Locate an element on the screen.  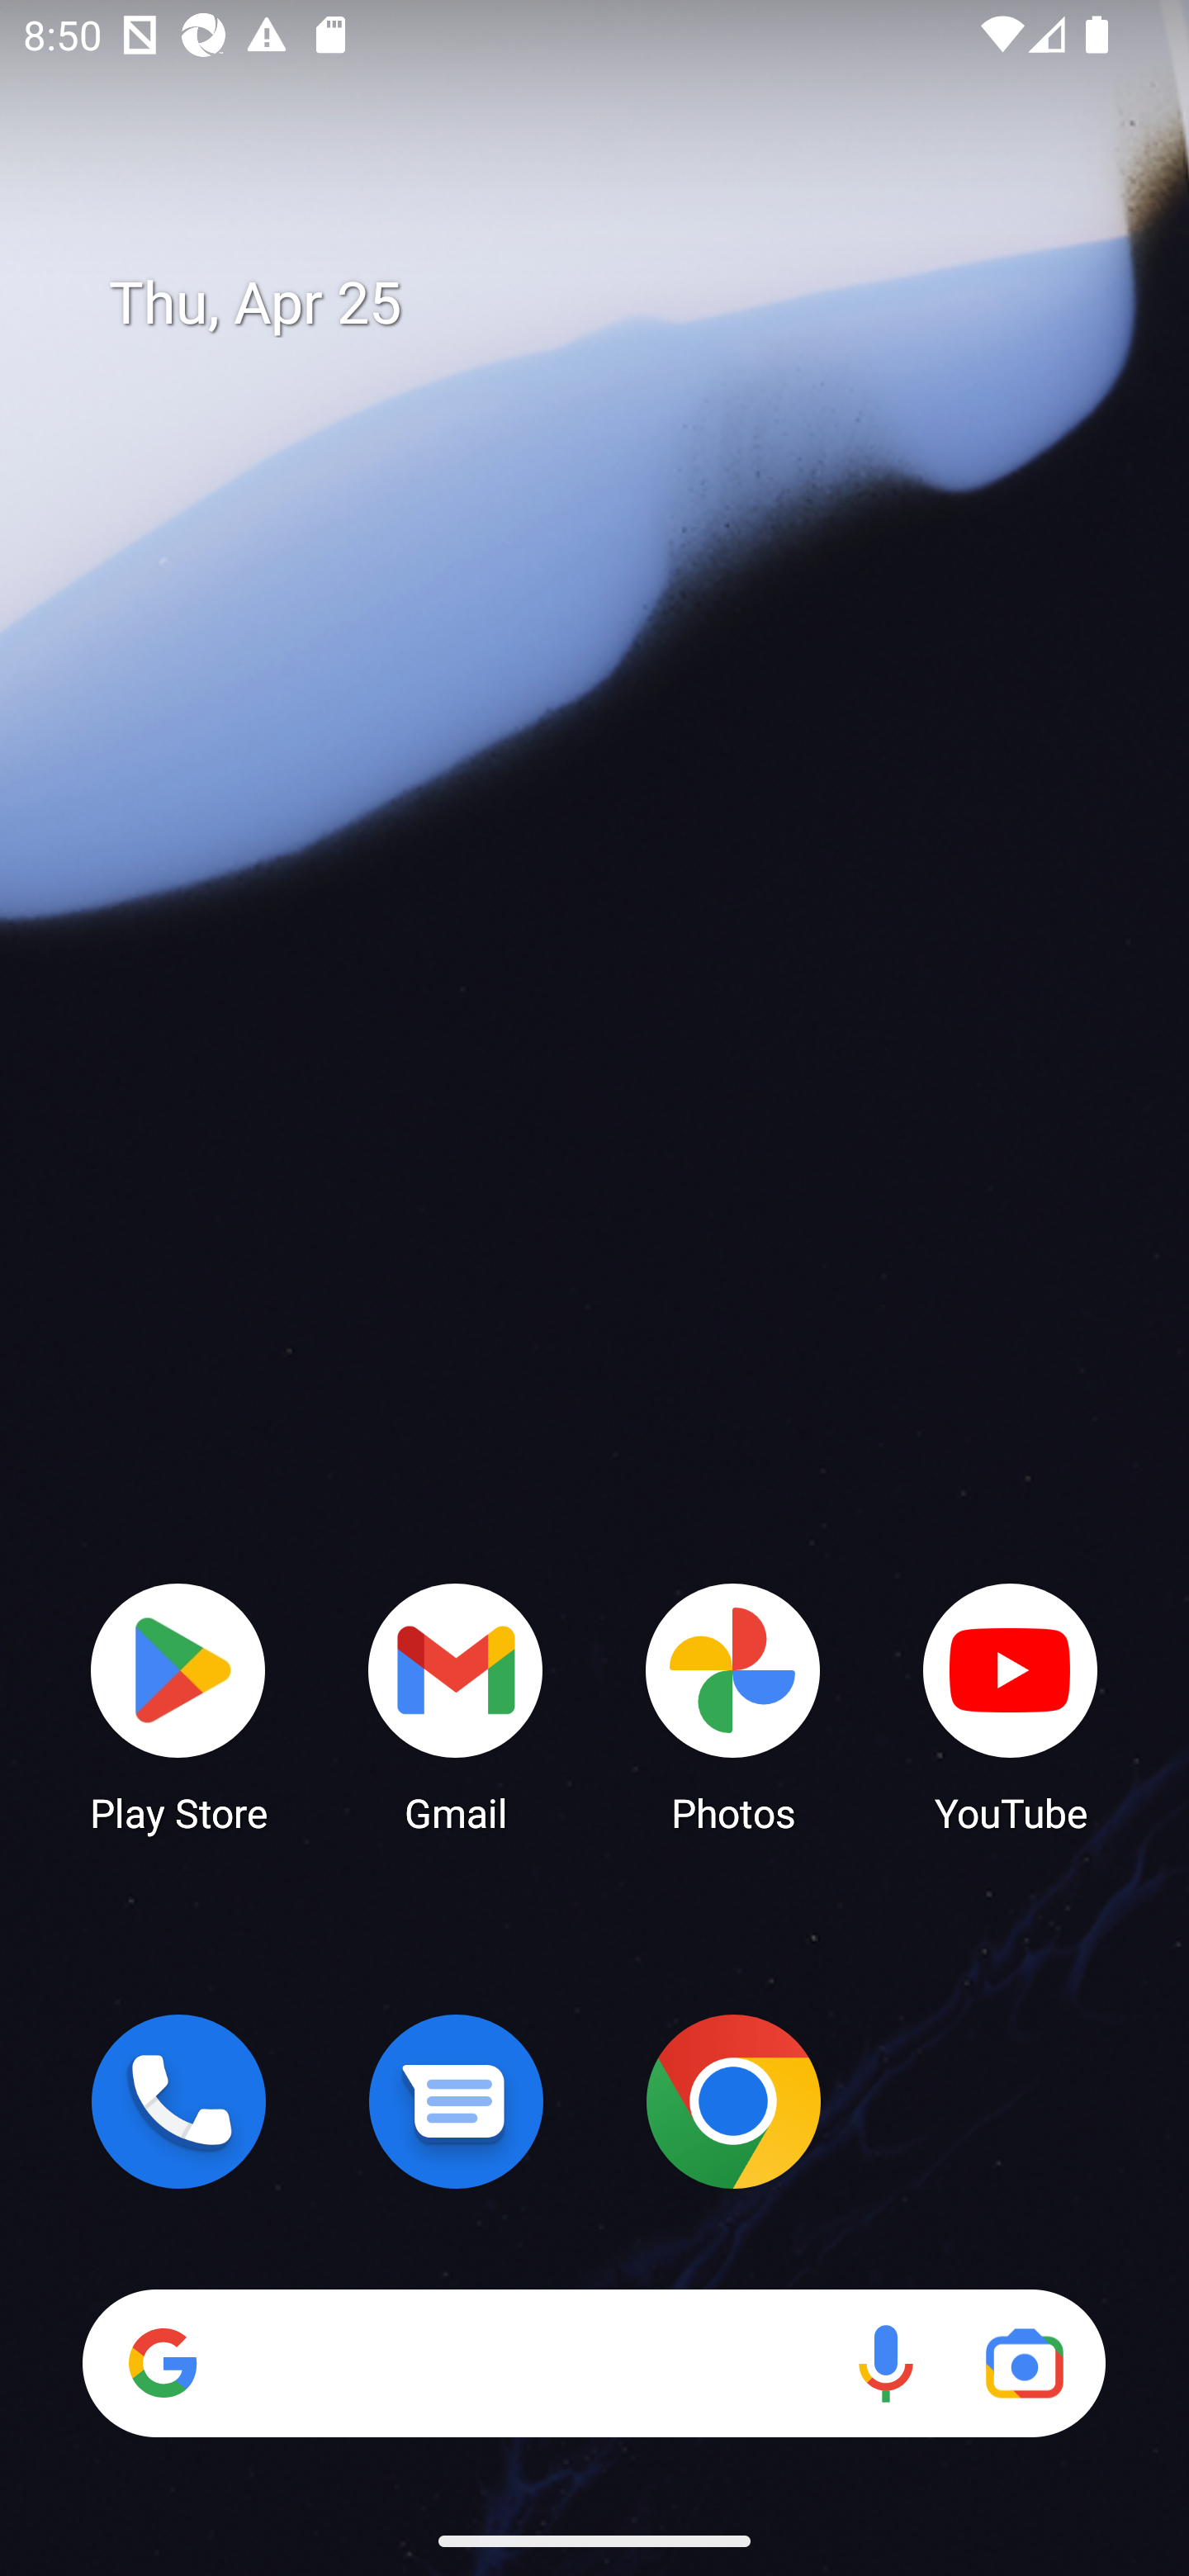
YouTube is located at coordinates (1011, 1706).